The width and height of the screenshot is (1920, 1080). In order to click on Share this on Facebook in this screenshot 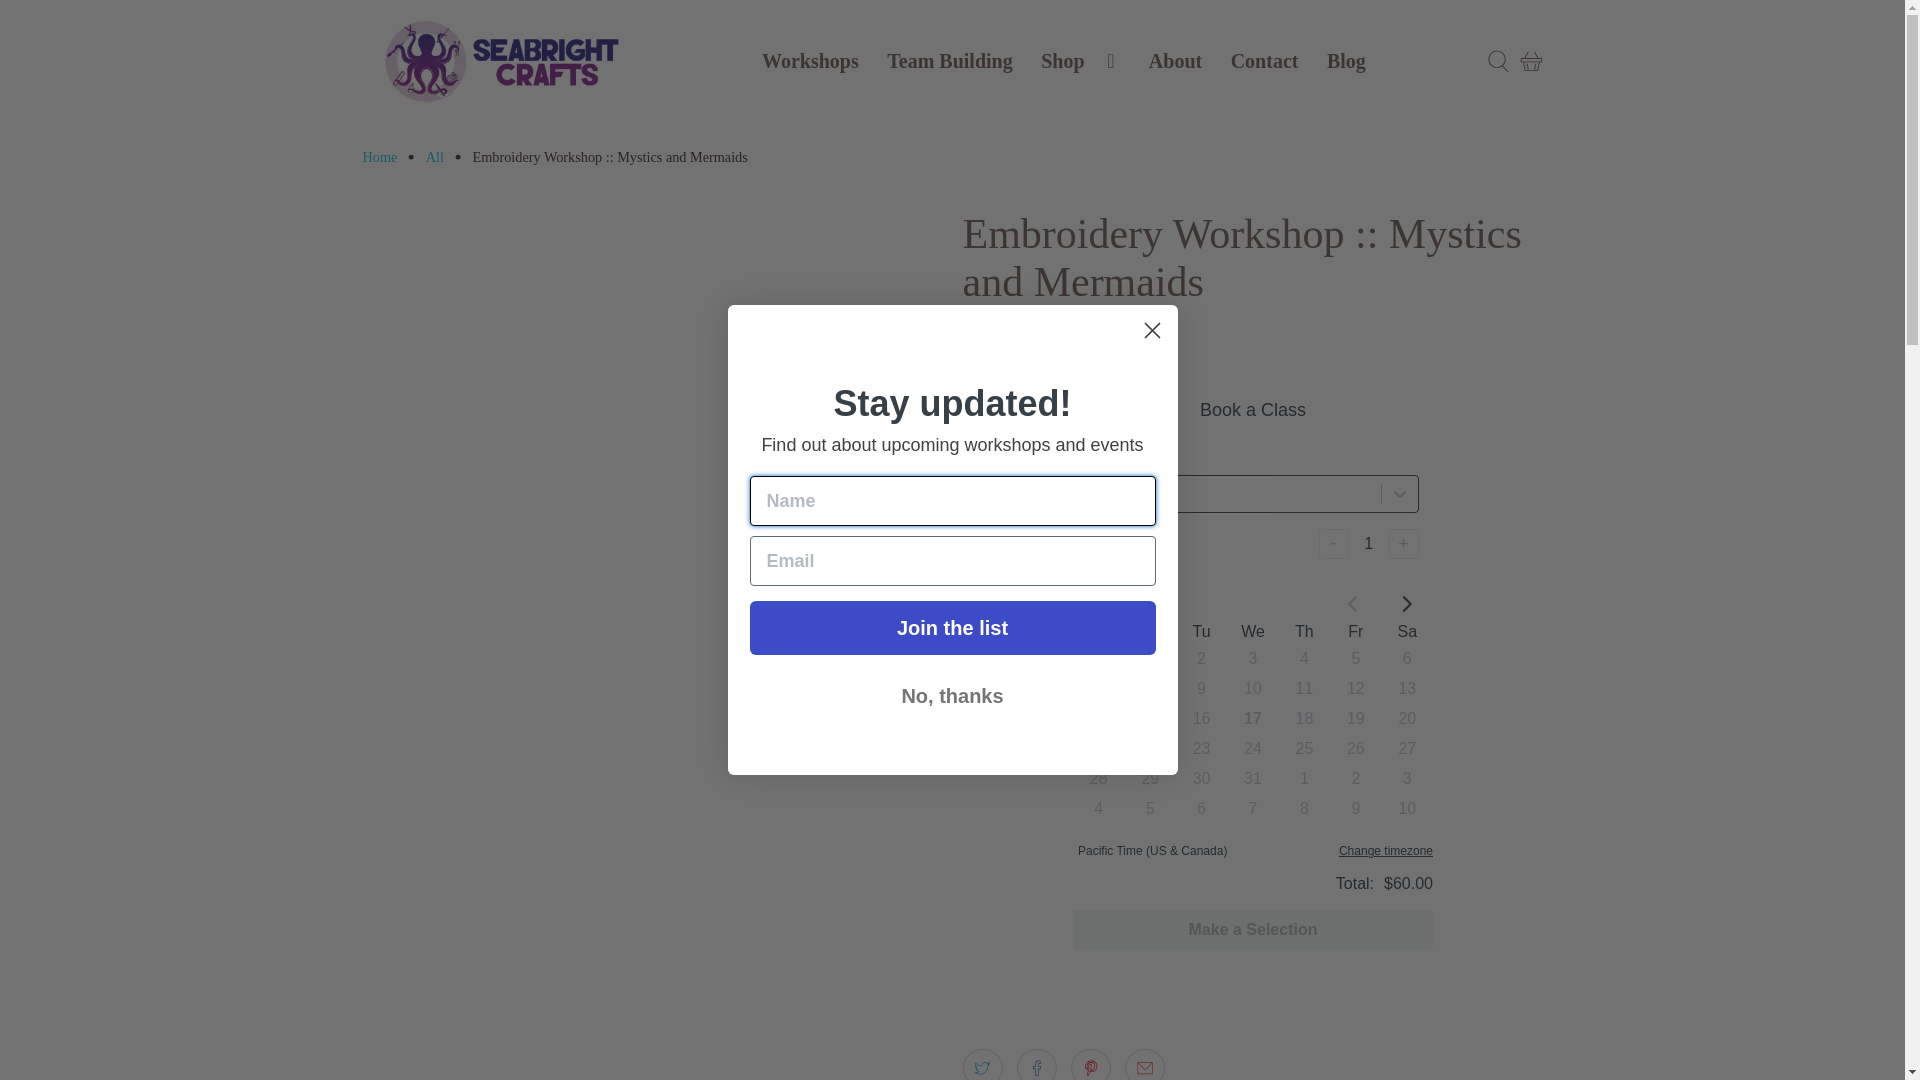, I will do `click(1037, 1064)`.